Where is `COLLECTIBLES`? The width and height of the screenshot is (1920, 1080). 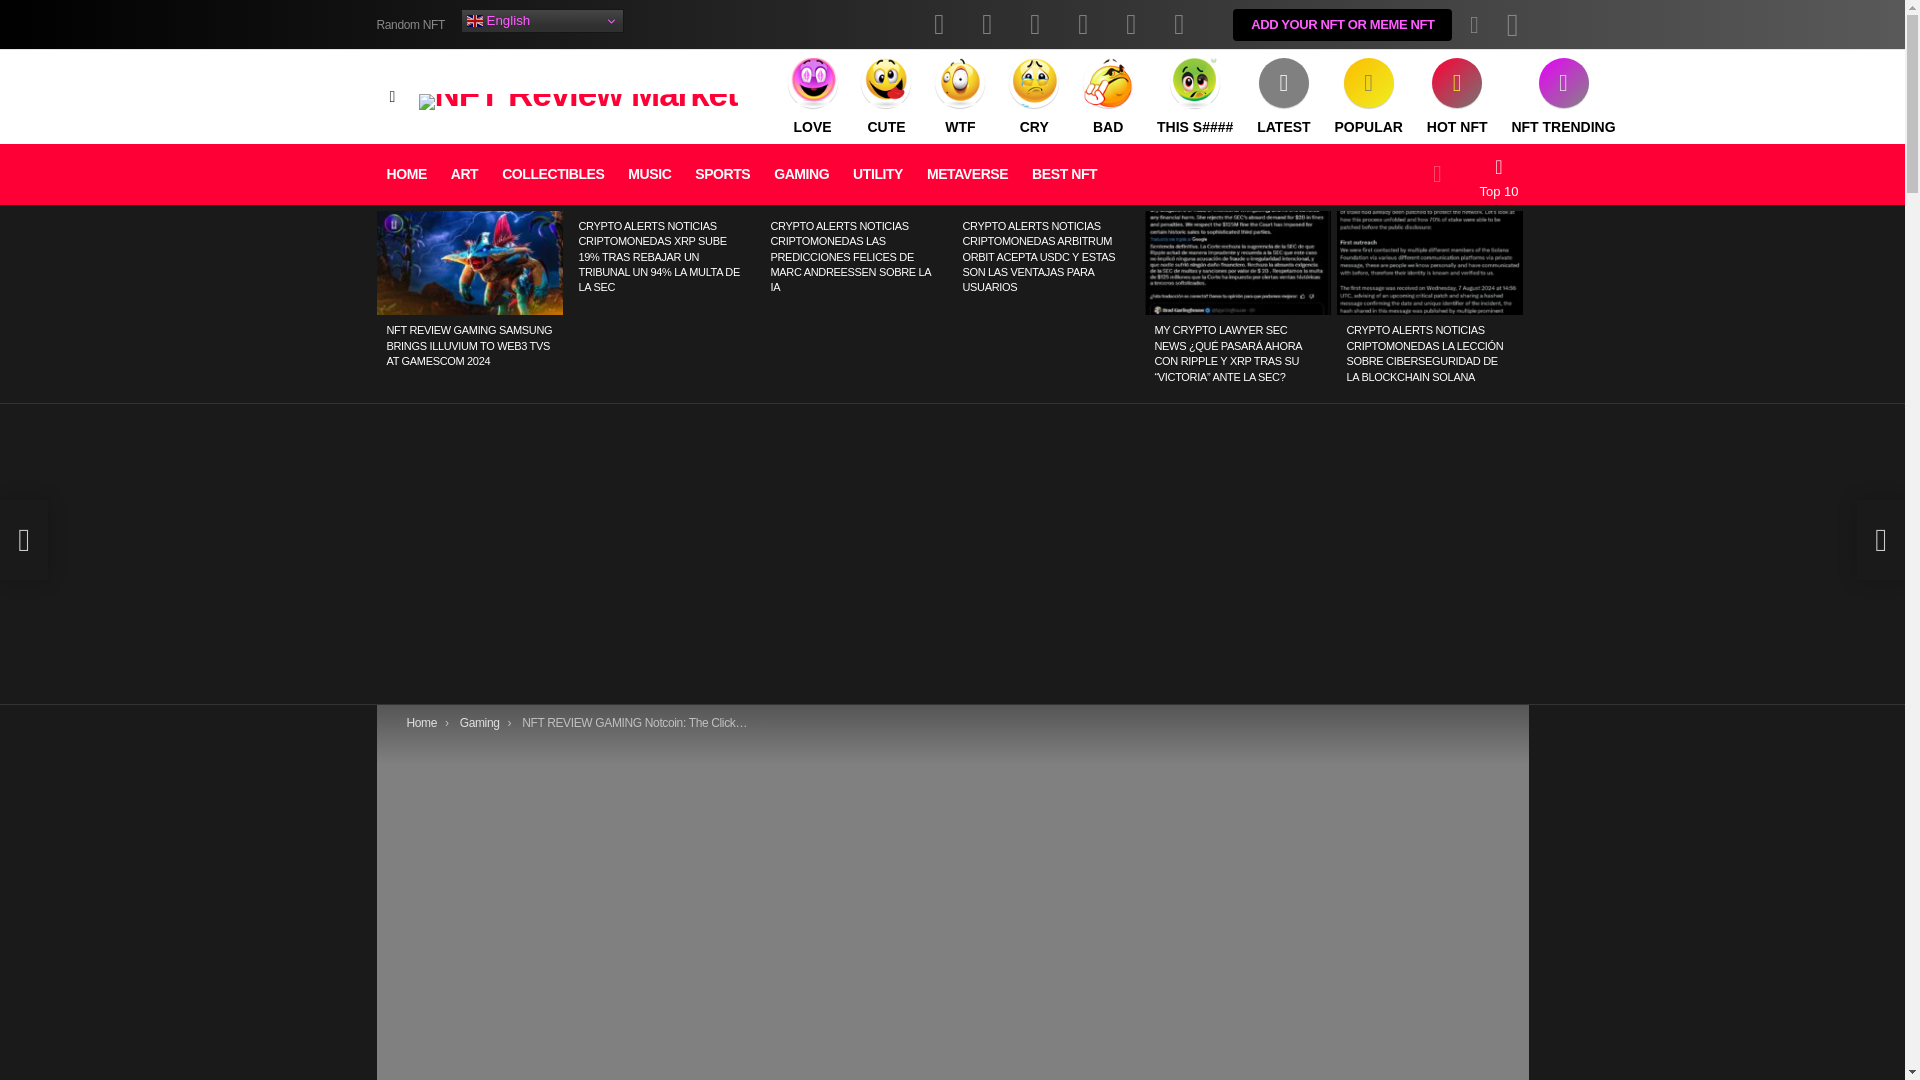
COLLECTIBLES is located at coordinates (552, 174).